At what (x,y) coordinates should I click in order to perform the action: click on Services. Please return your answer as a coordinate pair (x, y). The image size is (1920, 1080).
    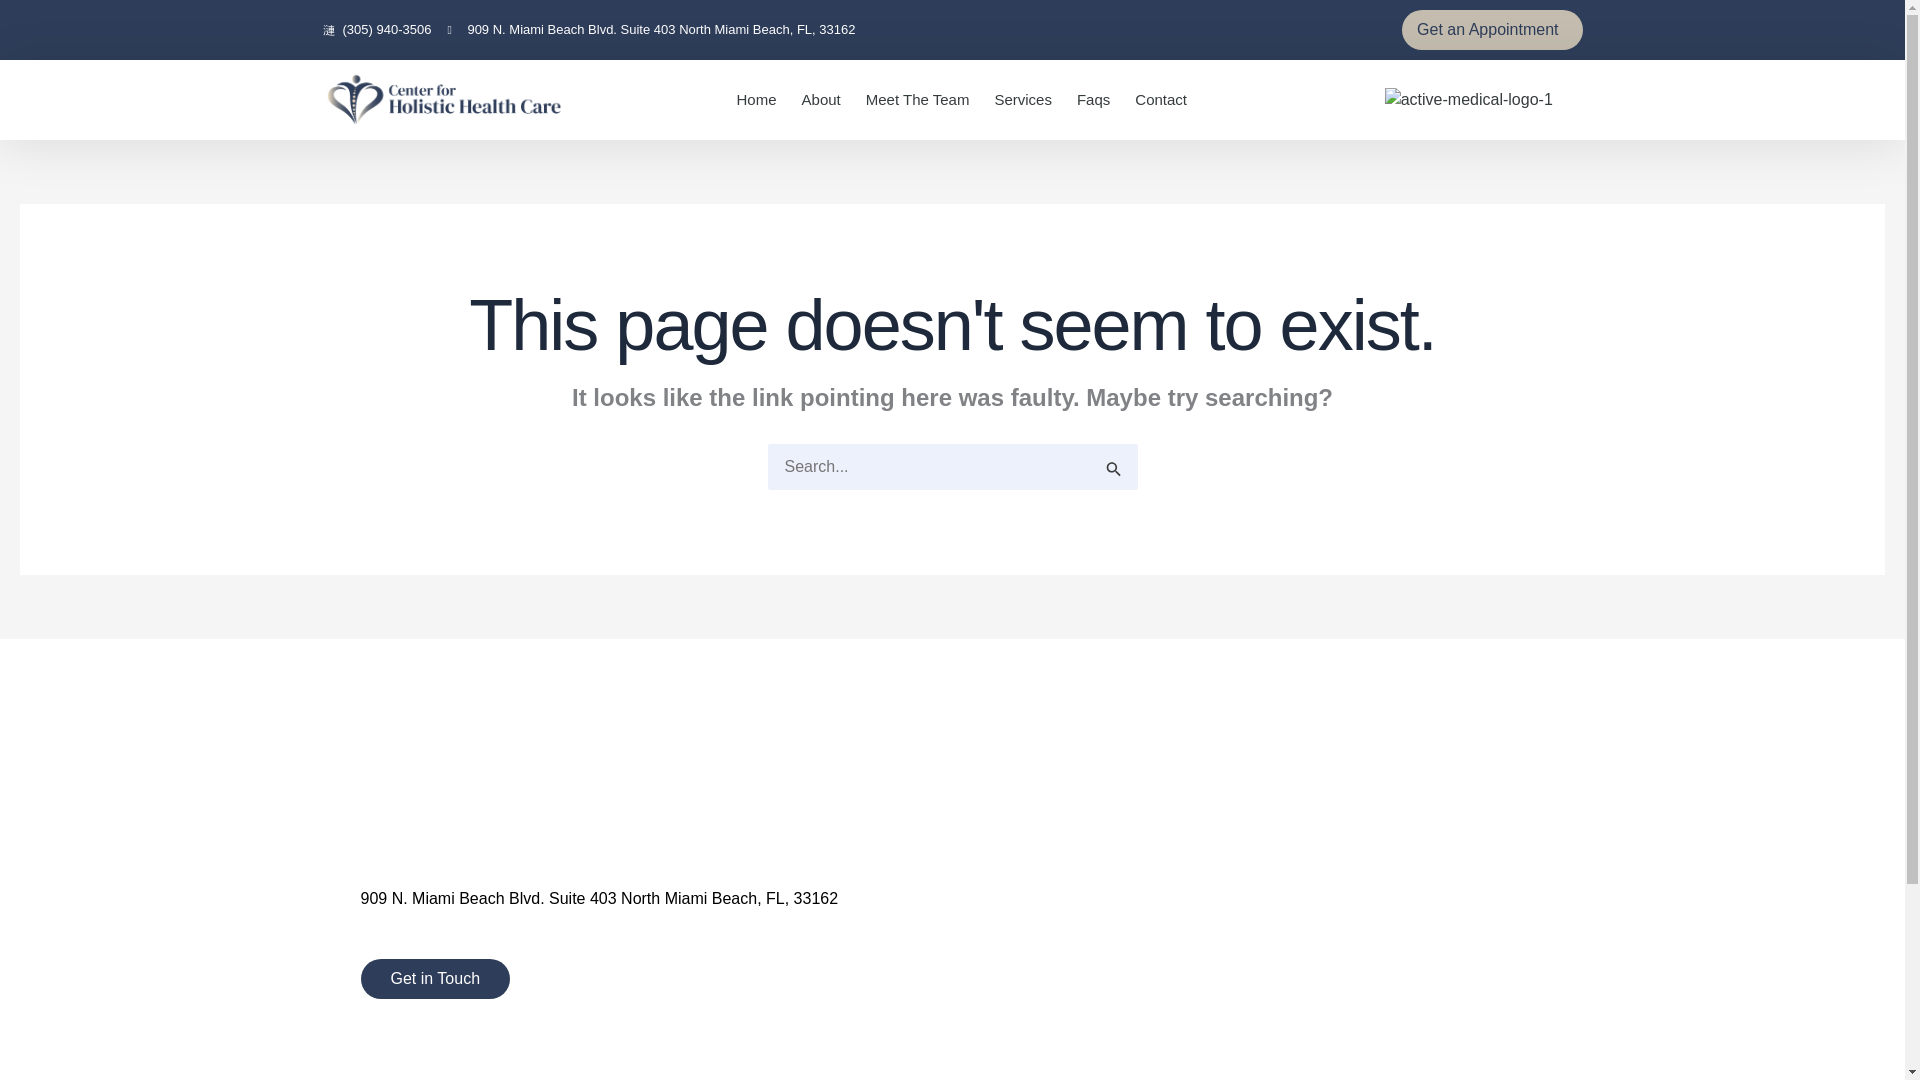
    Looking at the image, I should click on (1023, 99).